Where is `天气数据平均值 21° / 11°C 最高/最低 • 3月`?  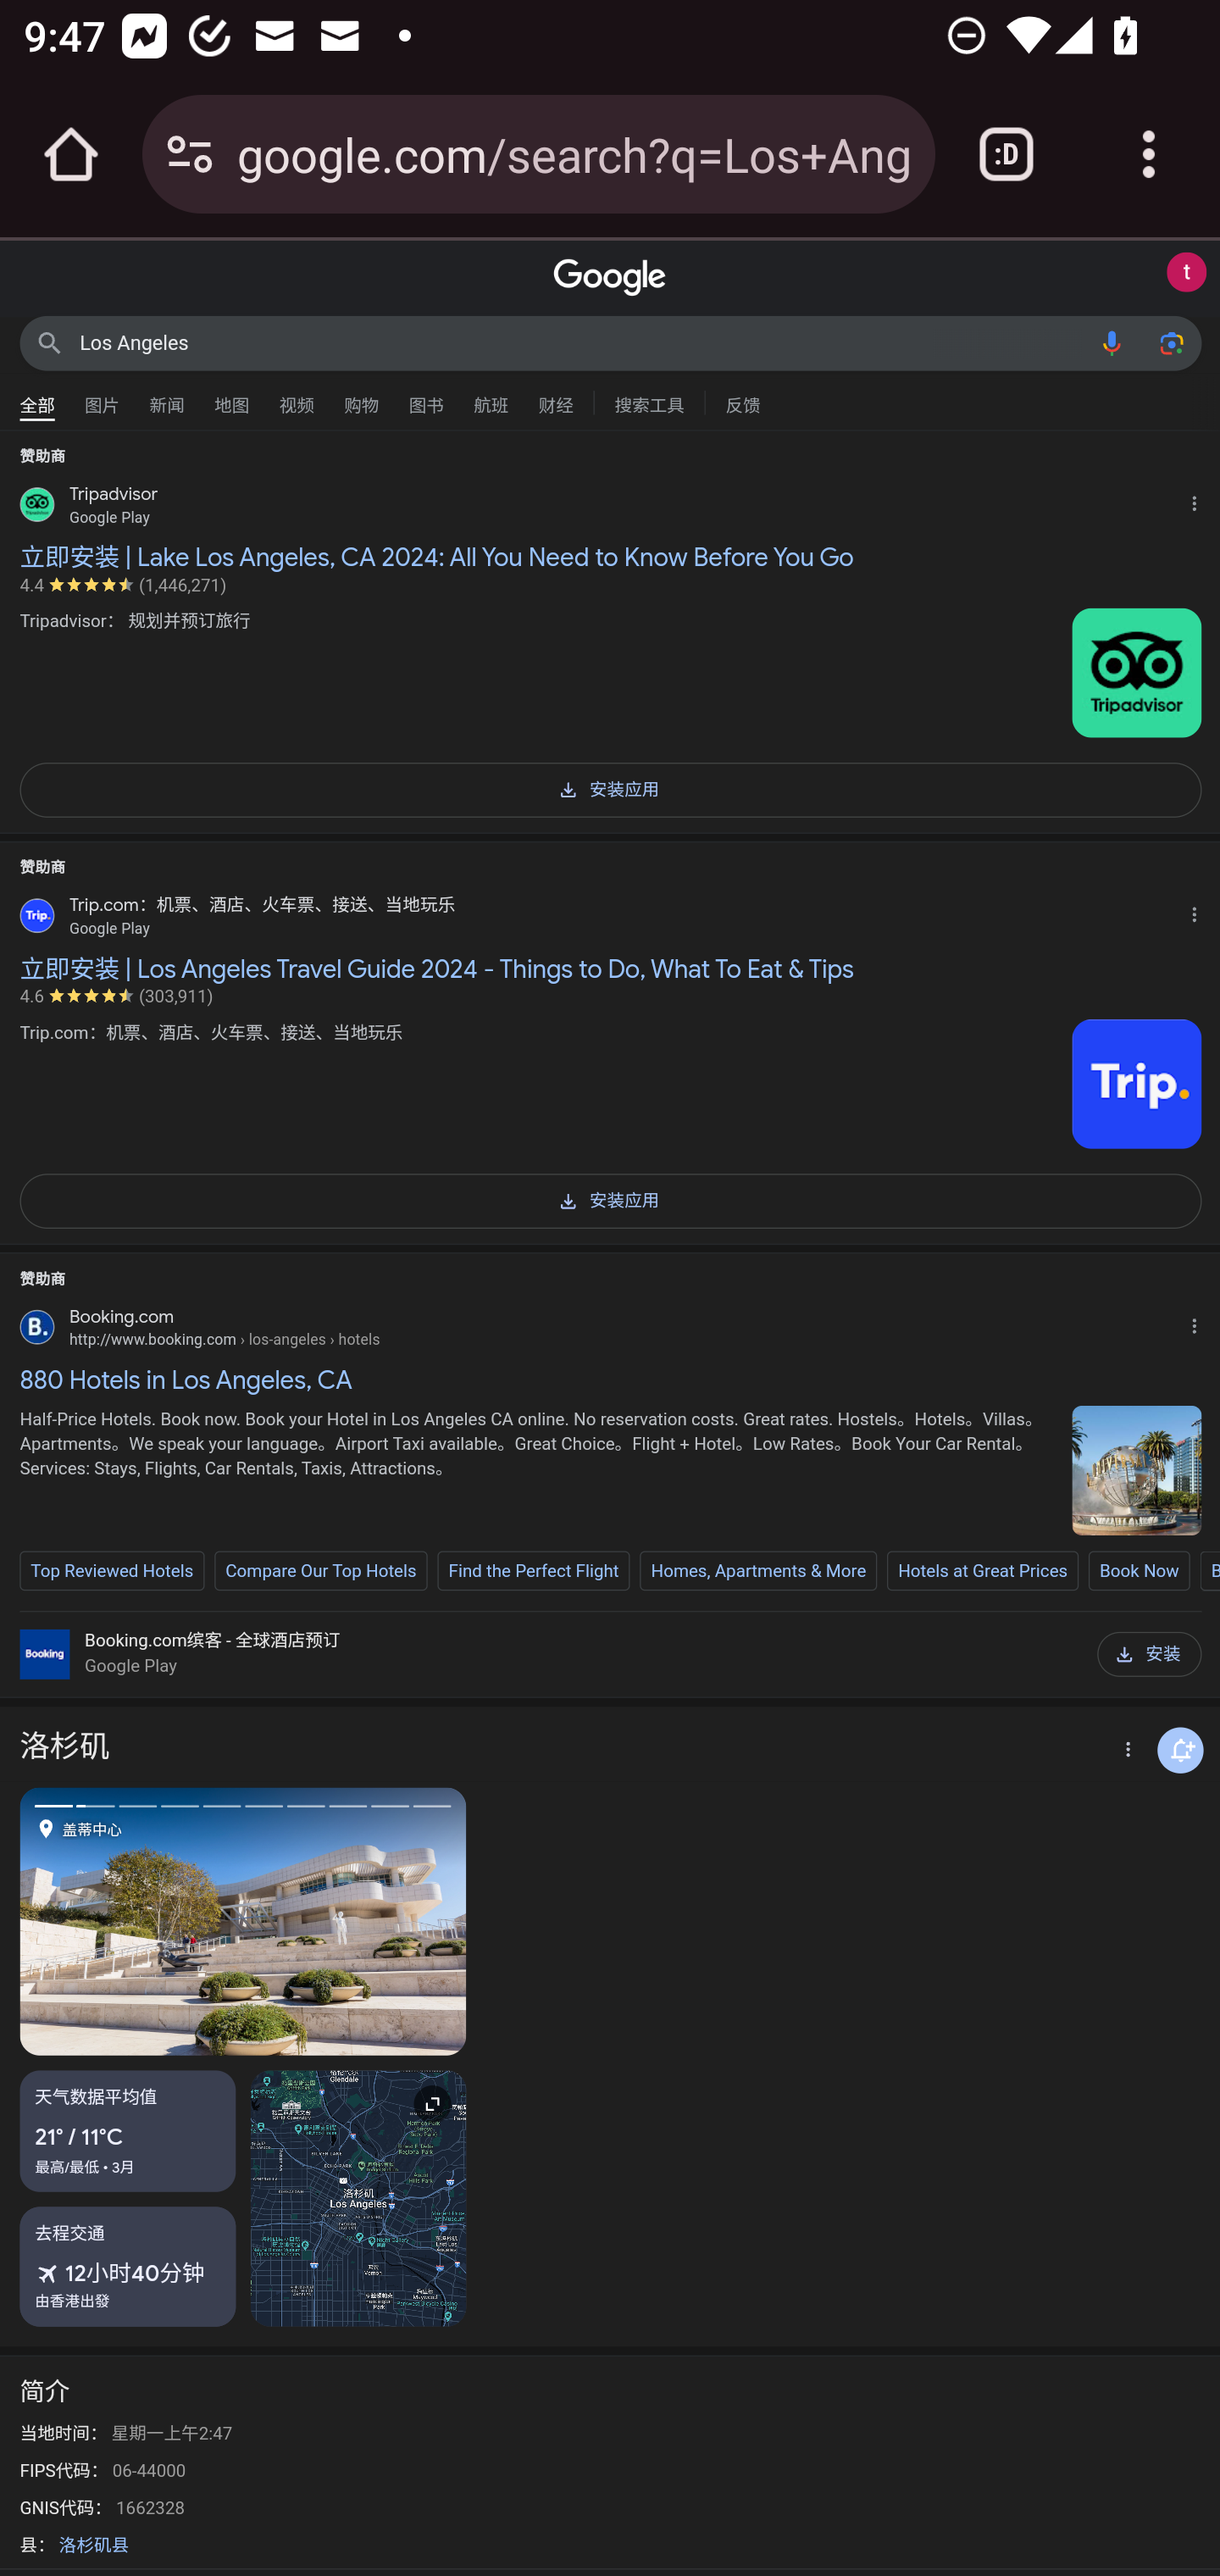 天气数据平均值 21° / 11°C 最高/最低 • 3月 is located at coordinates (128, 2132).